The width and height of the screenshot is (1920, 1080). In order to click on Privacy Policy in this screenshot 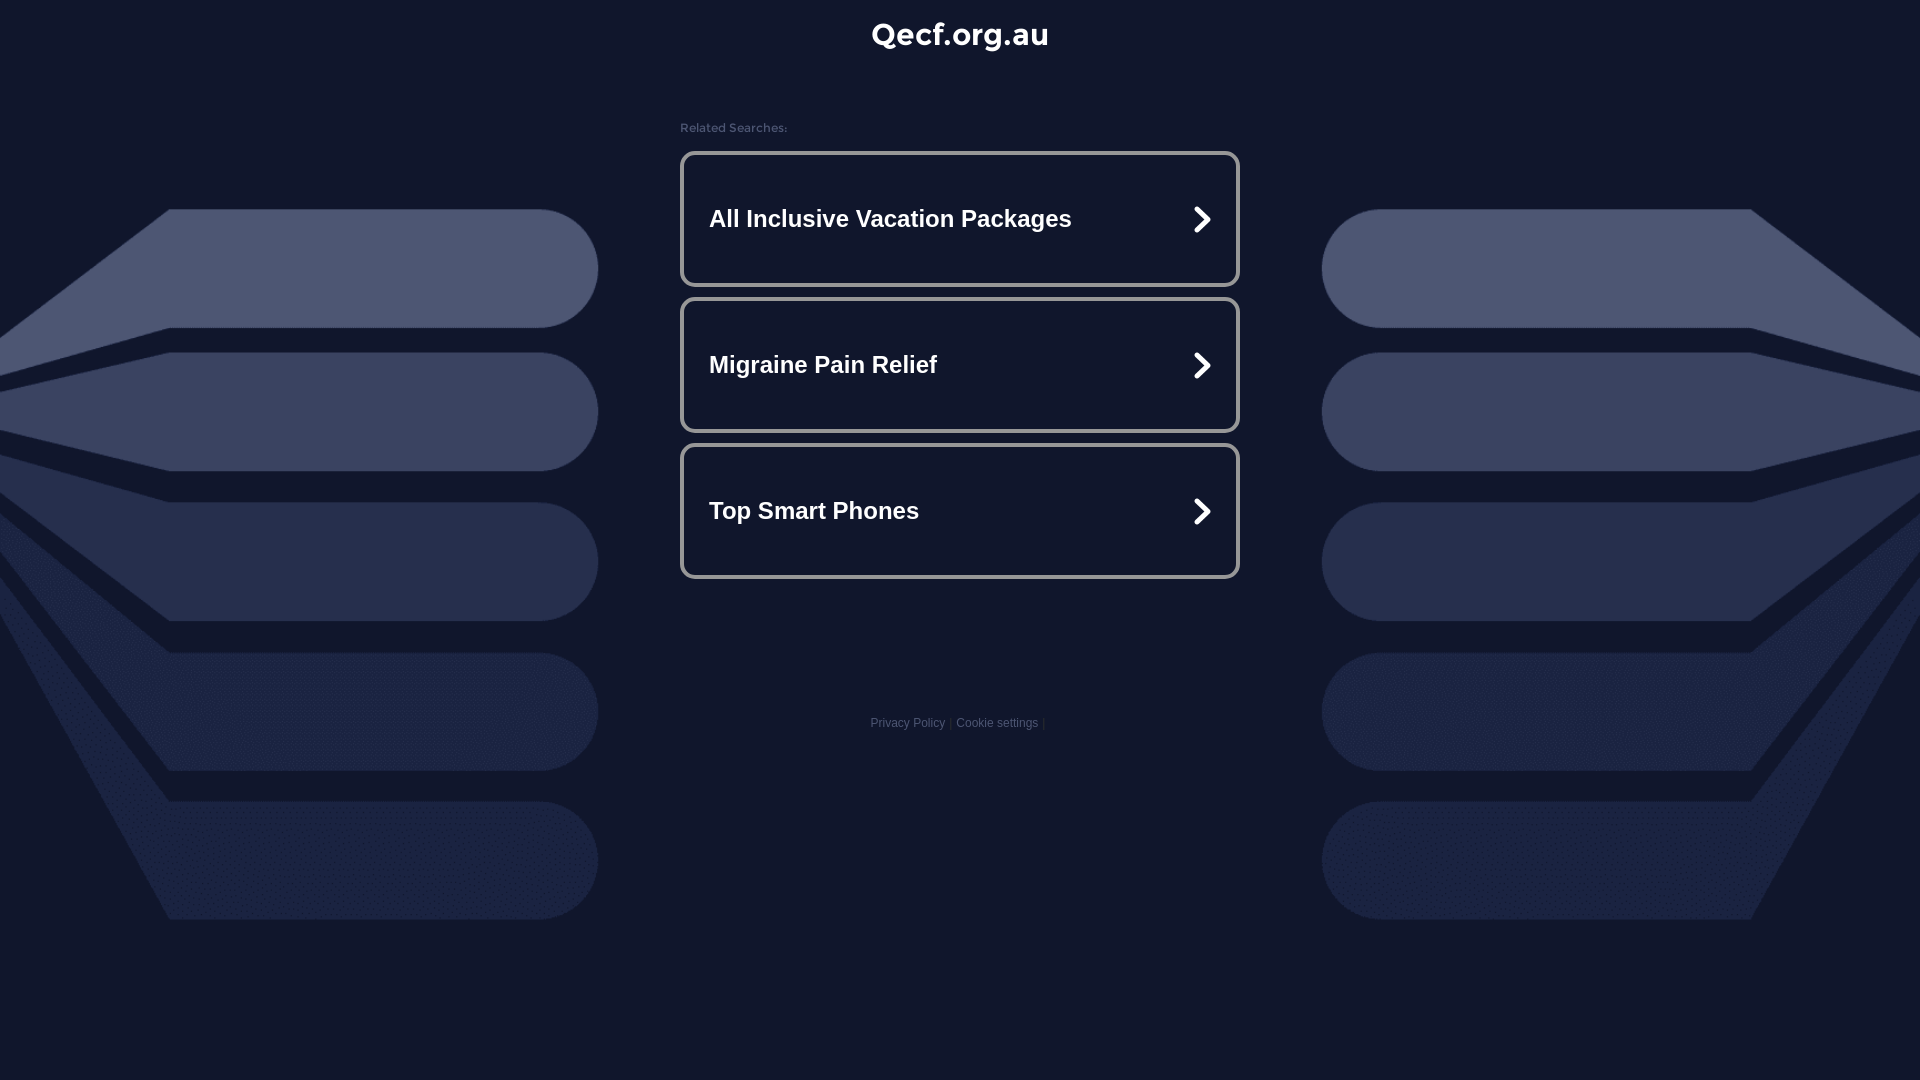, I will do `click(908, 723)`.